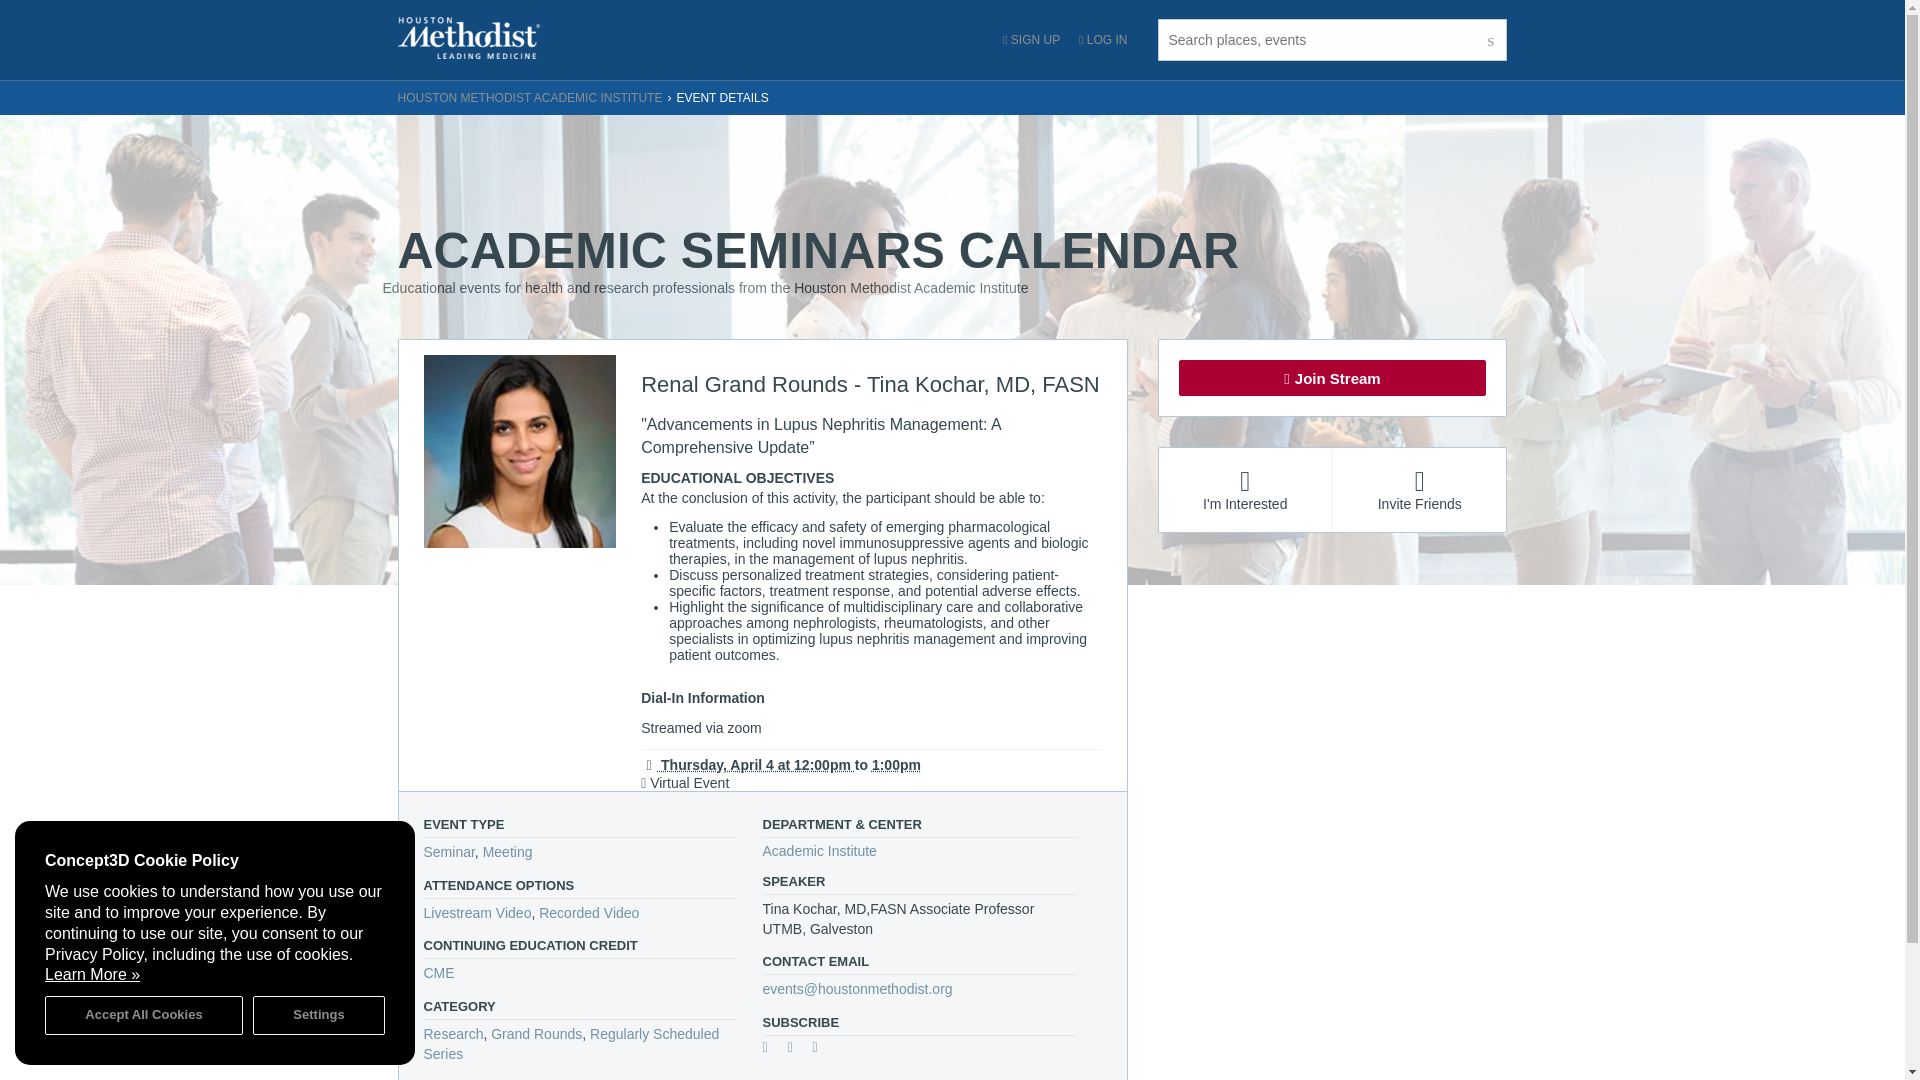 The image size is (1920, 1080). What do you see at coordinates (772, 1050) in the screenshot?
I see `Save to Google Calendar` at bounding box center [772, 1050].